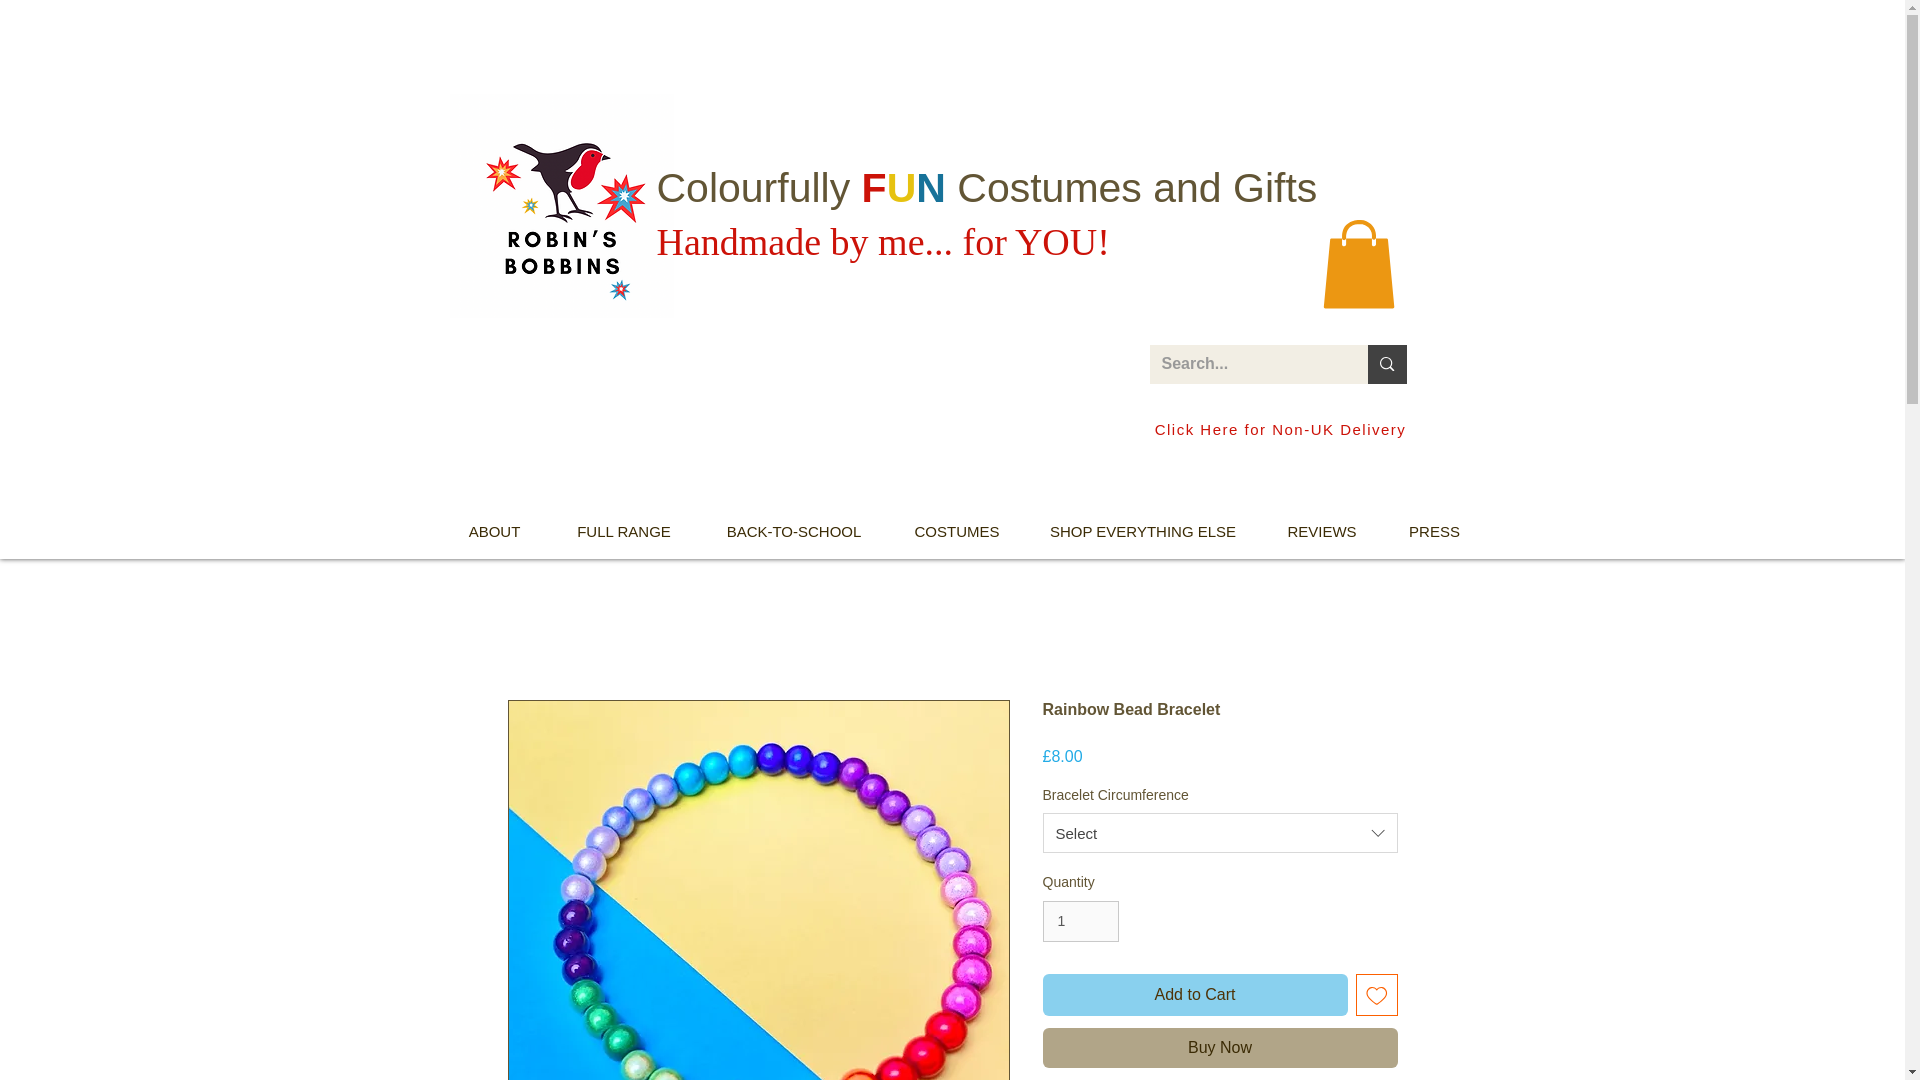 Image resolution: width=1920 pixels, height=1080 pixels. Describe the element at coordinates (794, 531) in the screenshot. I see `BACK-TO-SCHOOL` at that location.